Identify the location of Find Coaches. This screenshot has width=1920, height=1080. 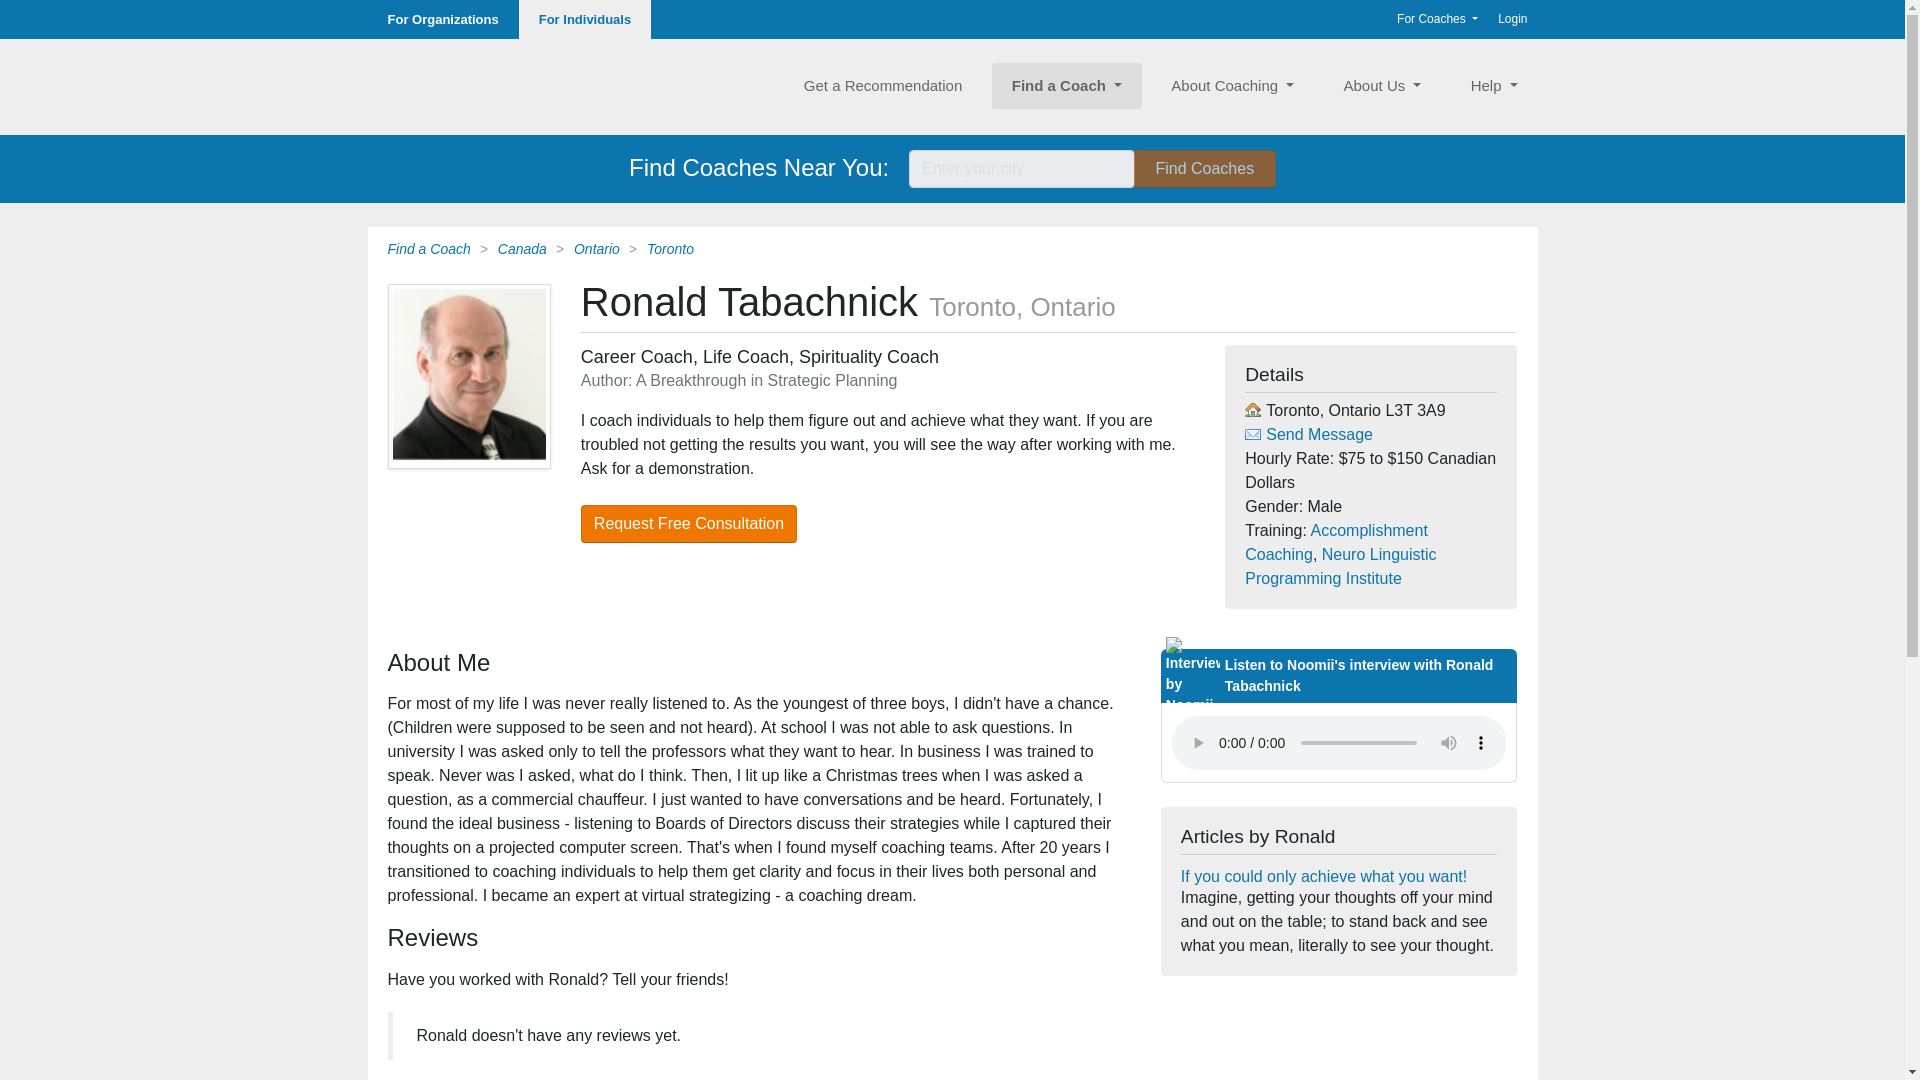
(1205, 168).